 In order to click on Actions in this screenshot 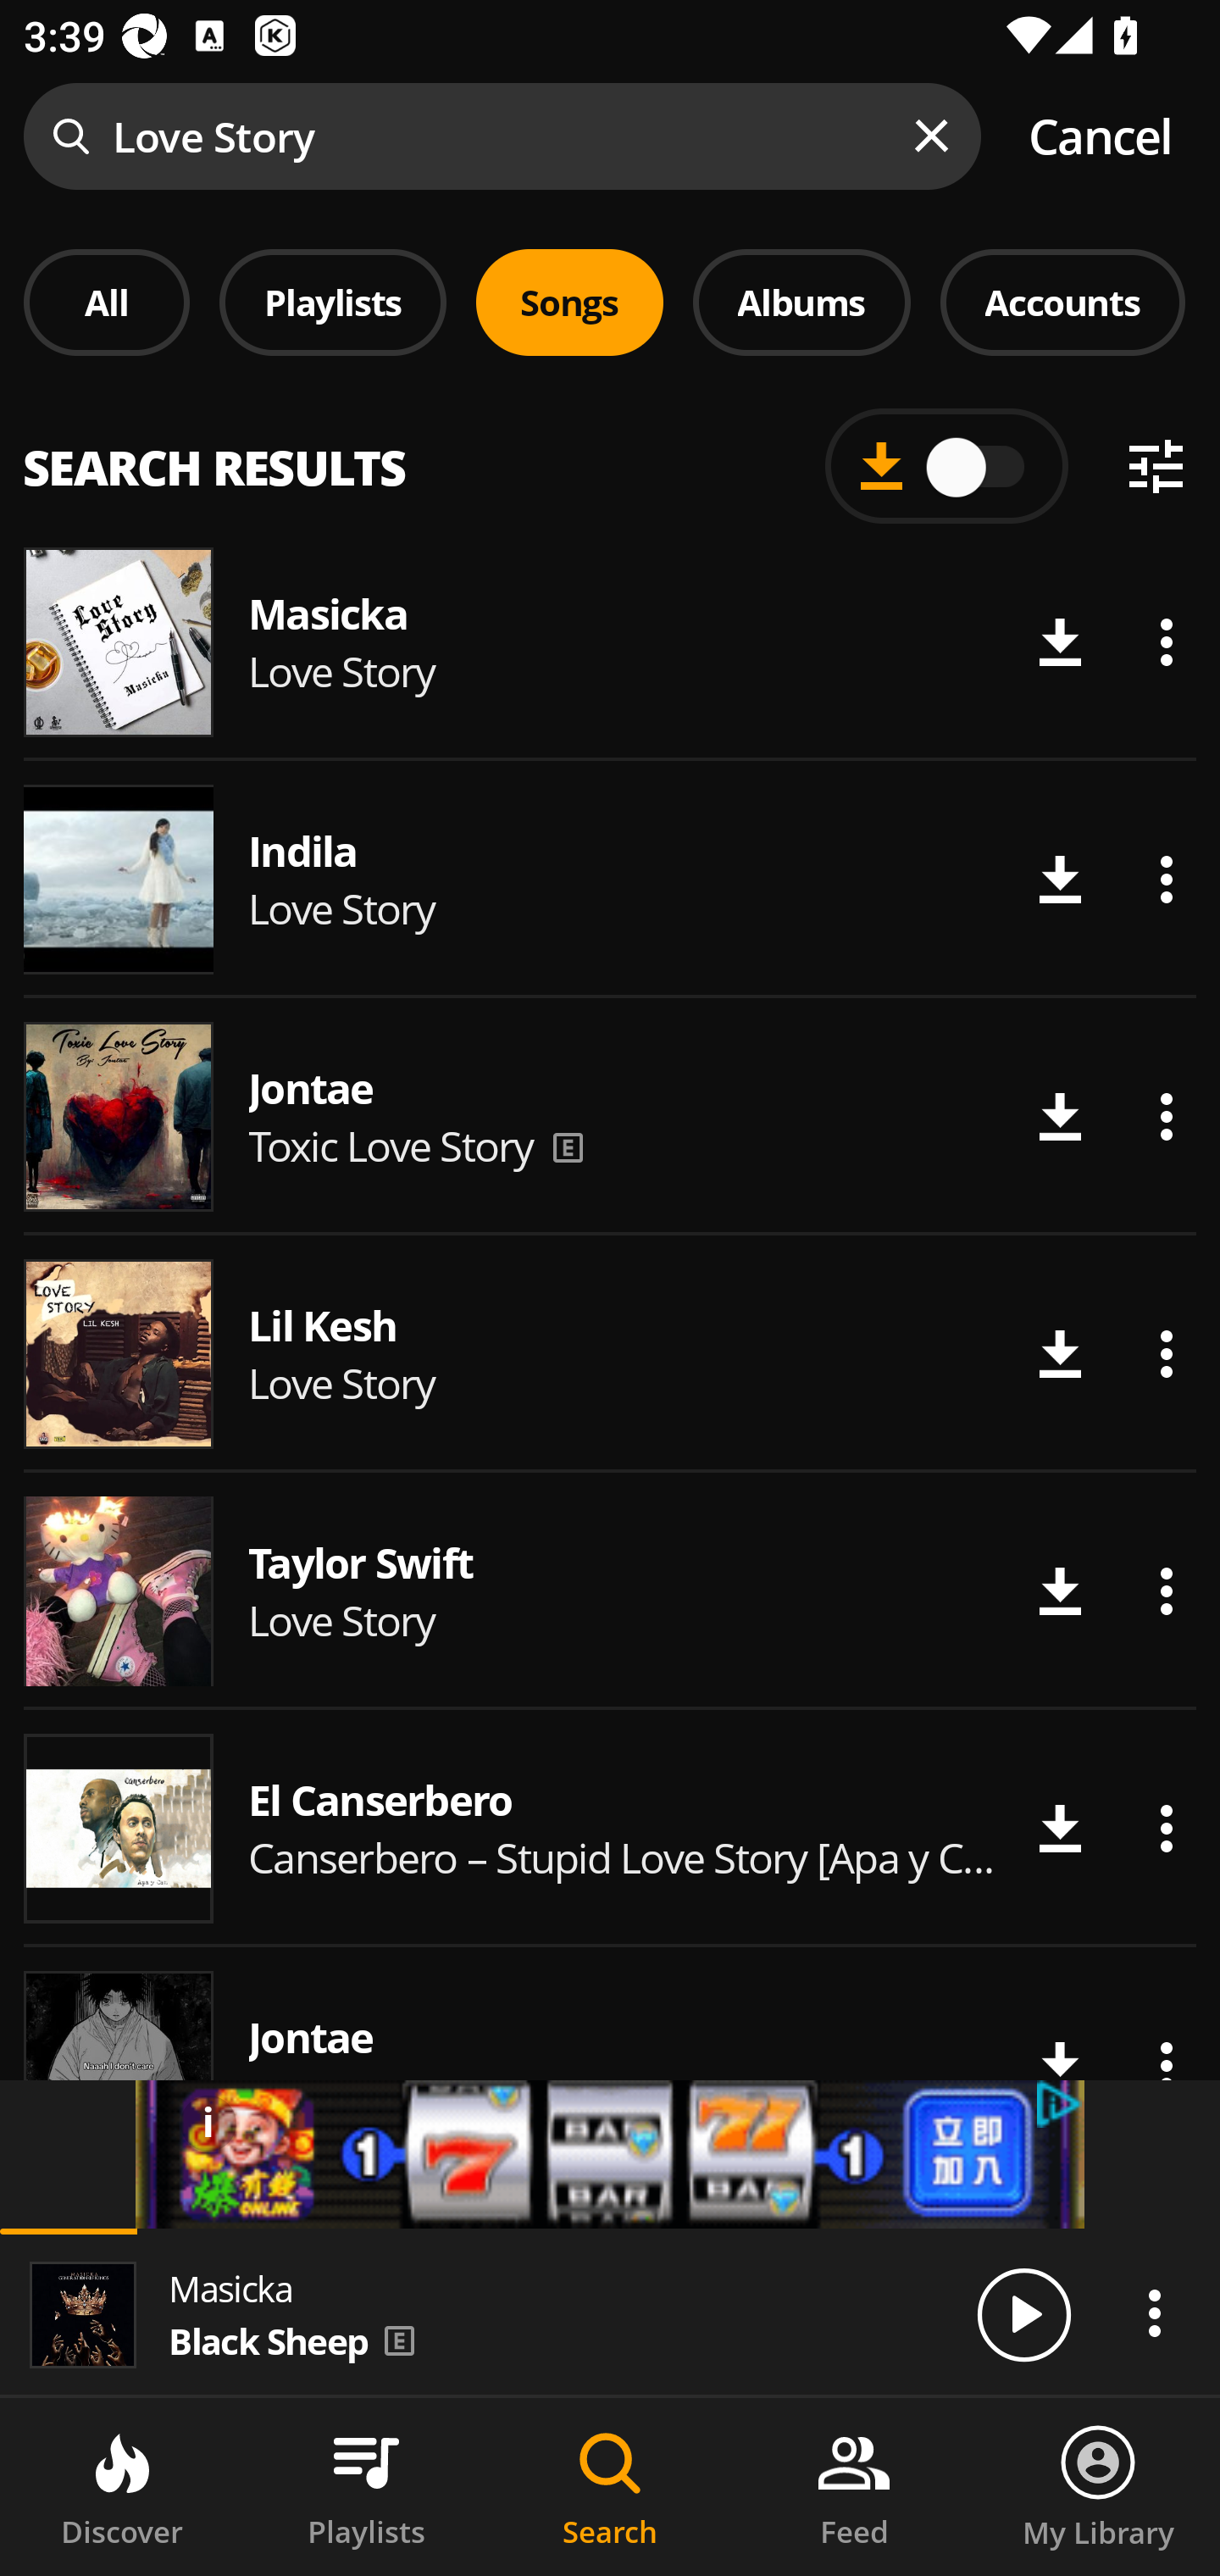, I will do `click(1166, 642)`.